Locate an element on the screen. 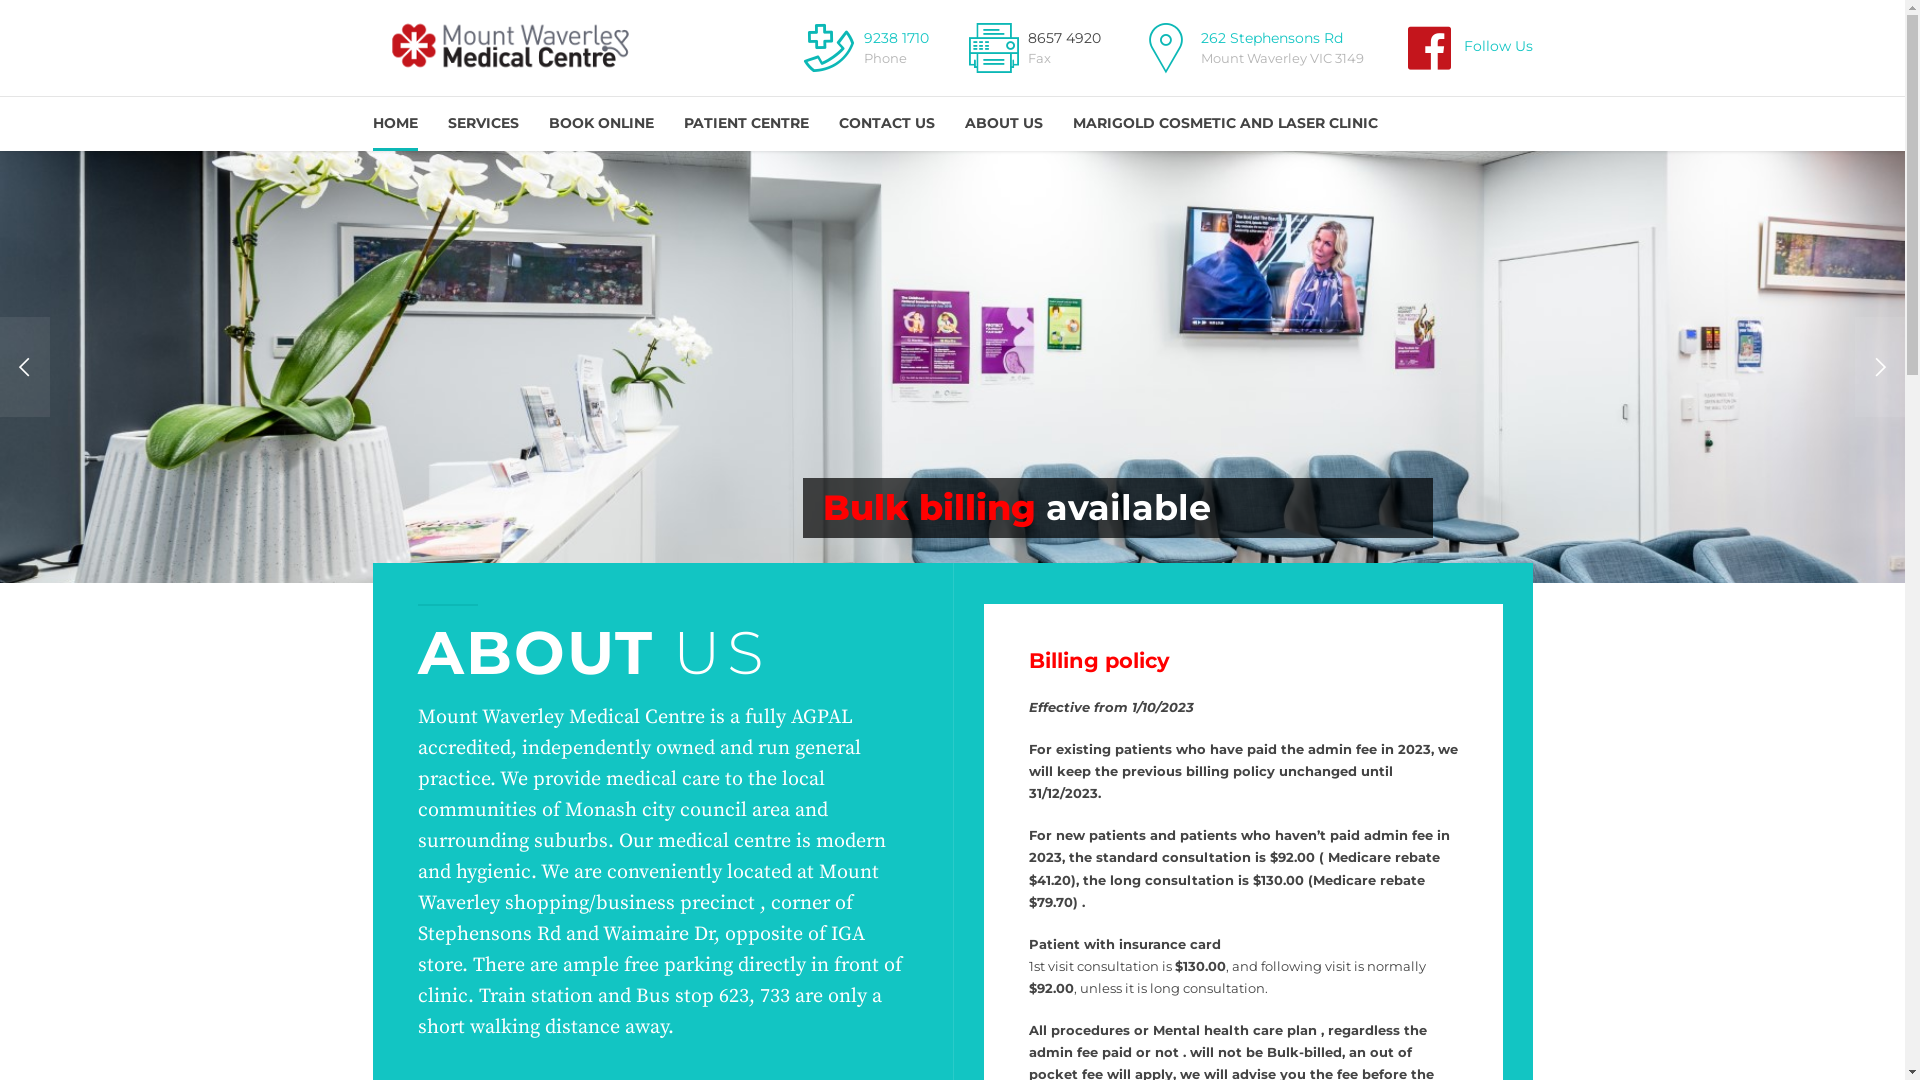 The height and width of the screenshot is (1080, 1920). MARIGOLD COSMETIC AND LASER CLINIC is located at coordinates (1224, 124).